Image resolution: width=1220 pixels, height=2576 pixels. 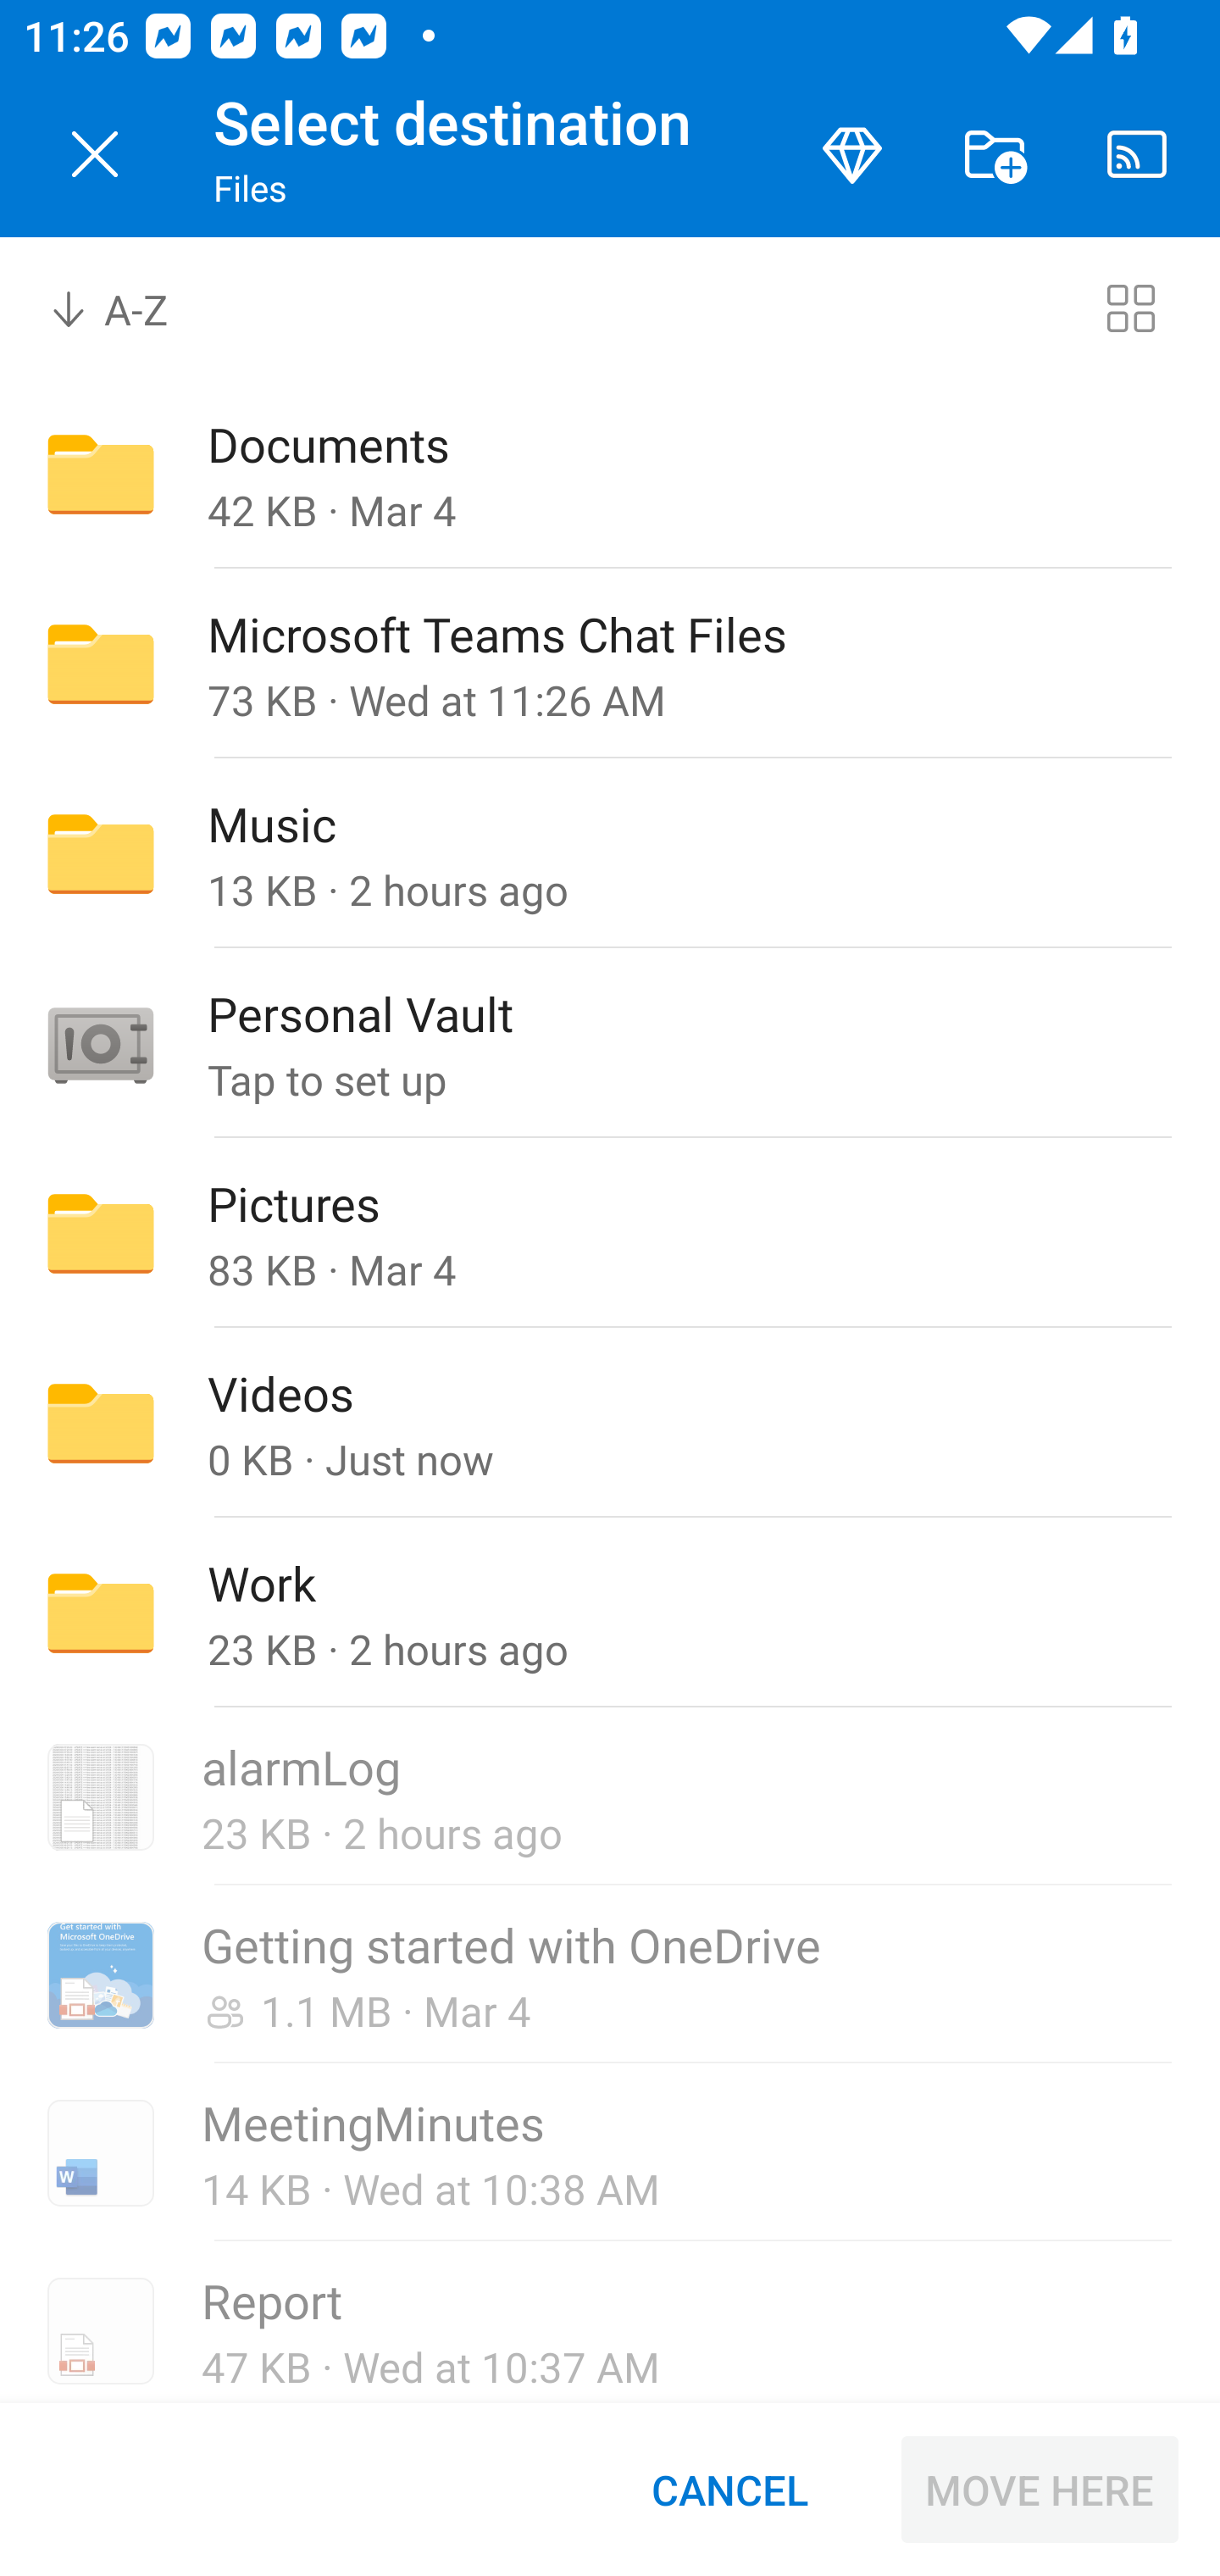 What do you see at coordinates (610, 853) in the screenshot?
I see `Folder Music 13 KB · 2 hours ago` at bounding box center [610, 853].